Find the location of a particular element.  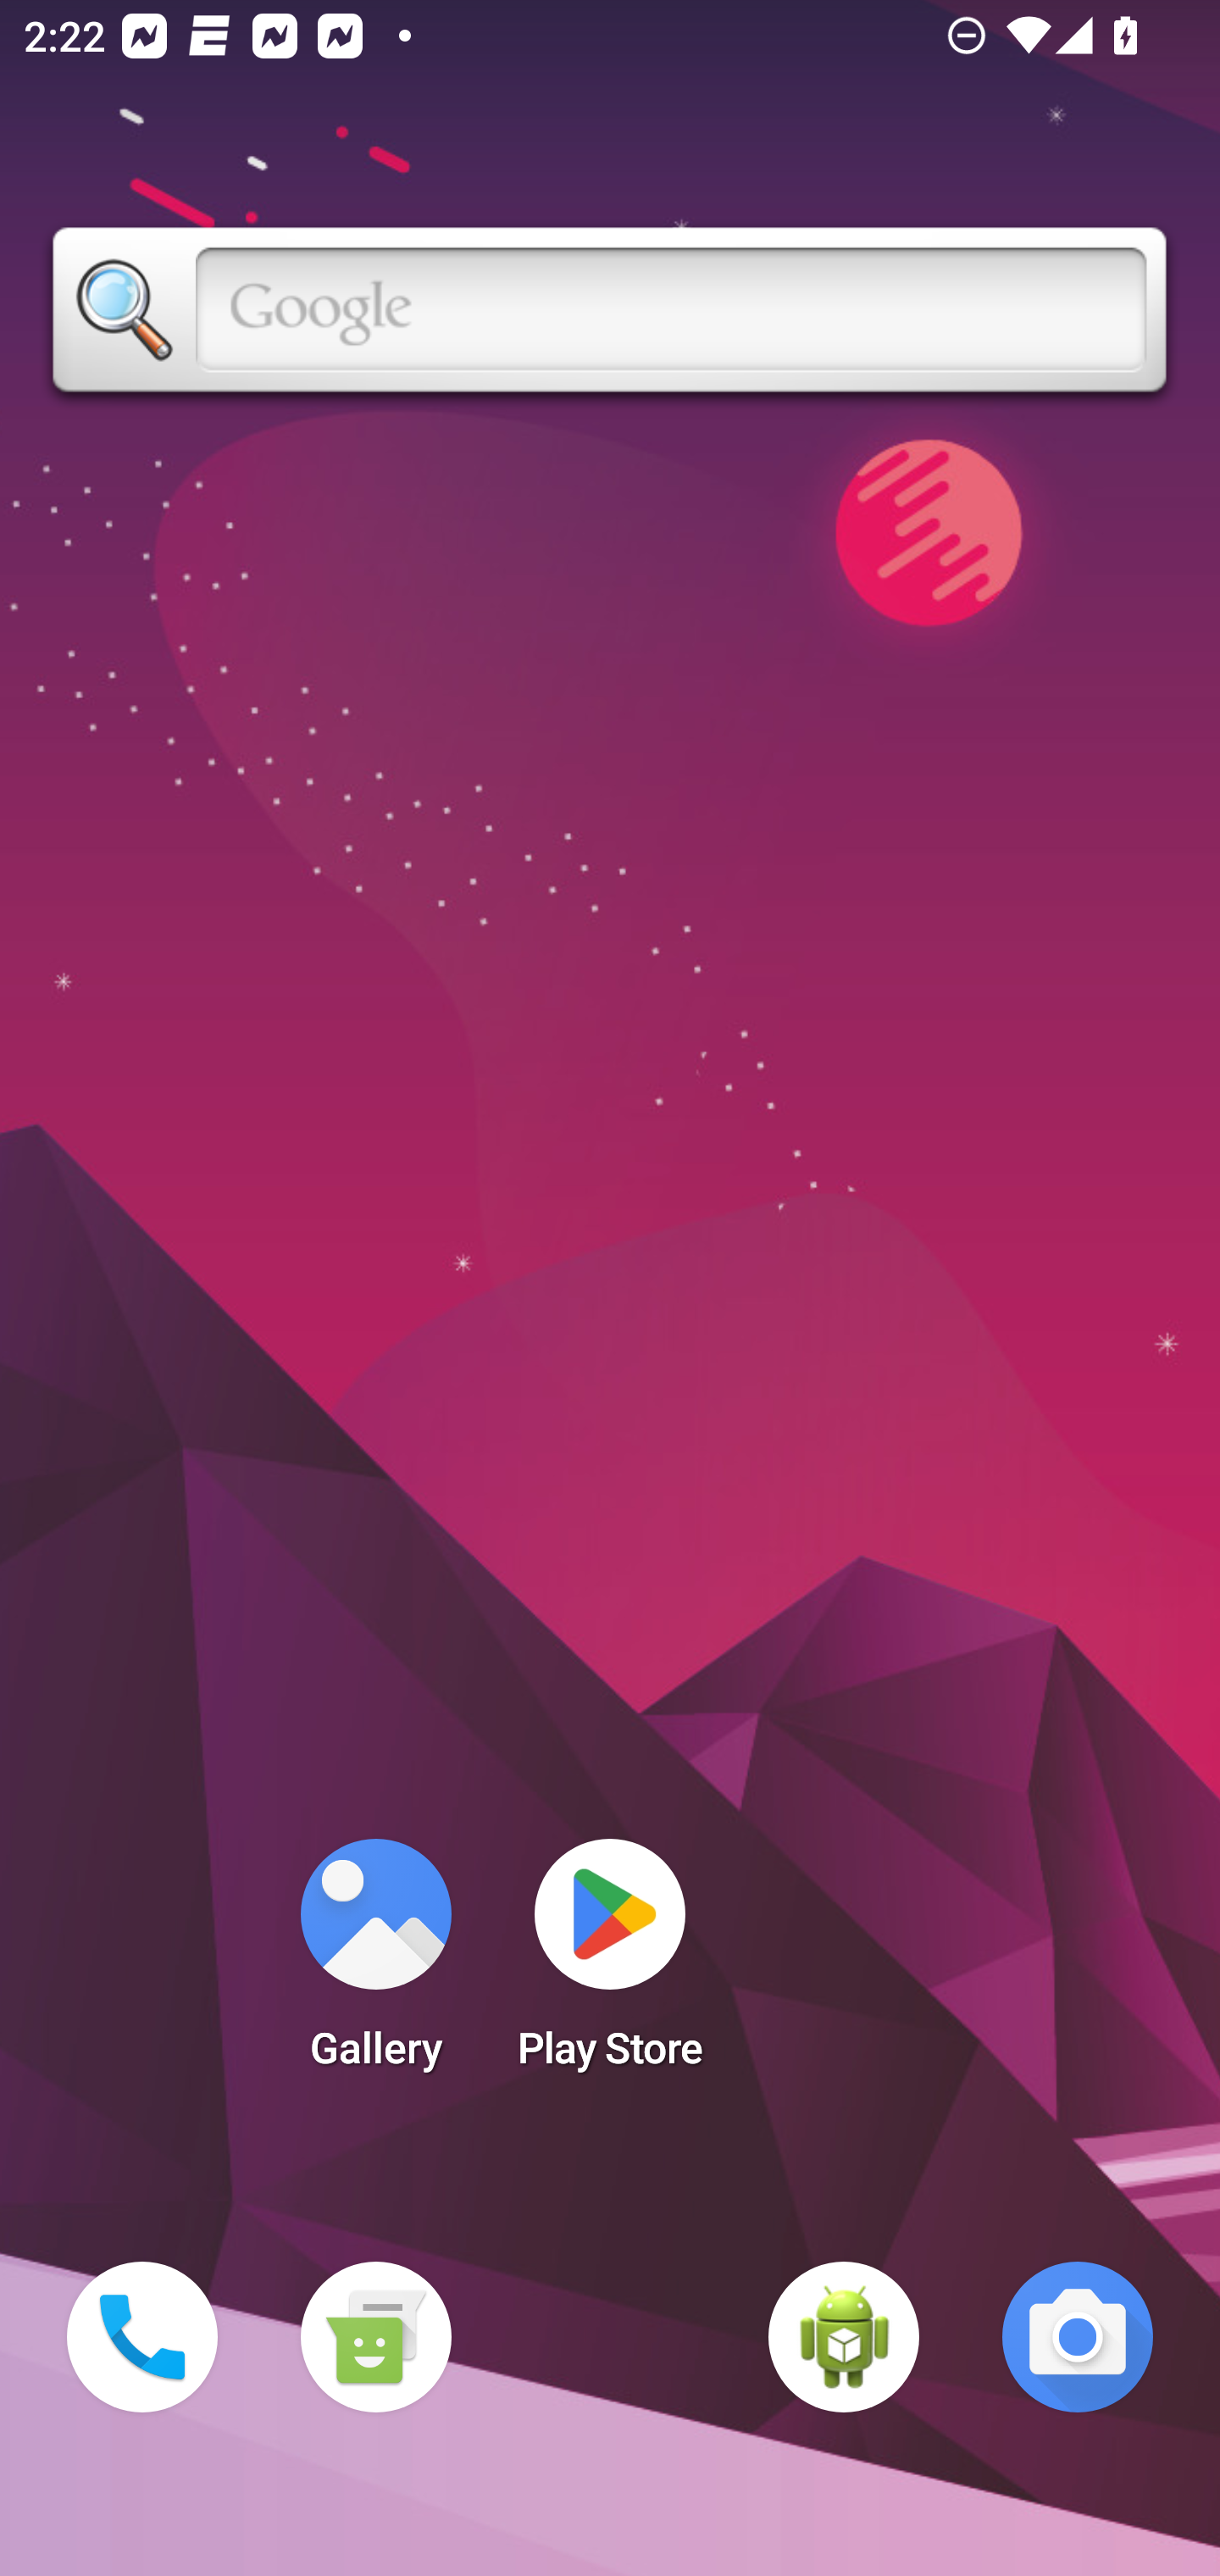

Play Store is located at coordinates (610, 1964).